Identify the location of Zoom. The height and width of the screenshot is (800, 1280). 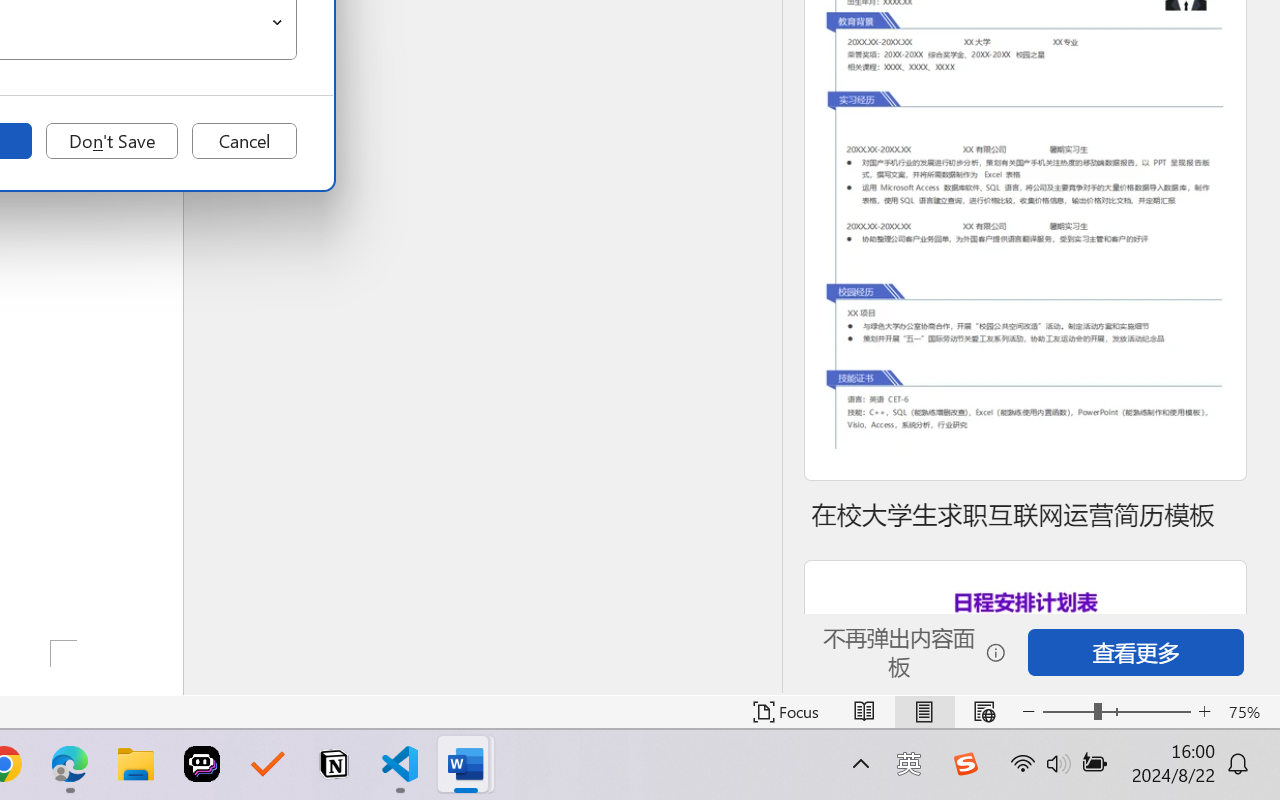
(1116, 712).